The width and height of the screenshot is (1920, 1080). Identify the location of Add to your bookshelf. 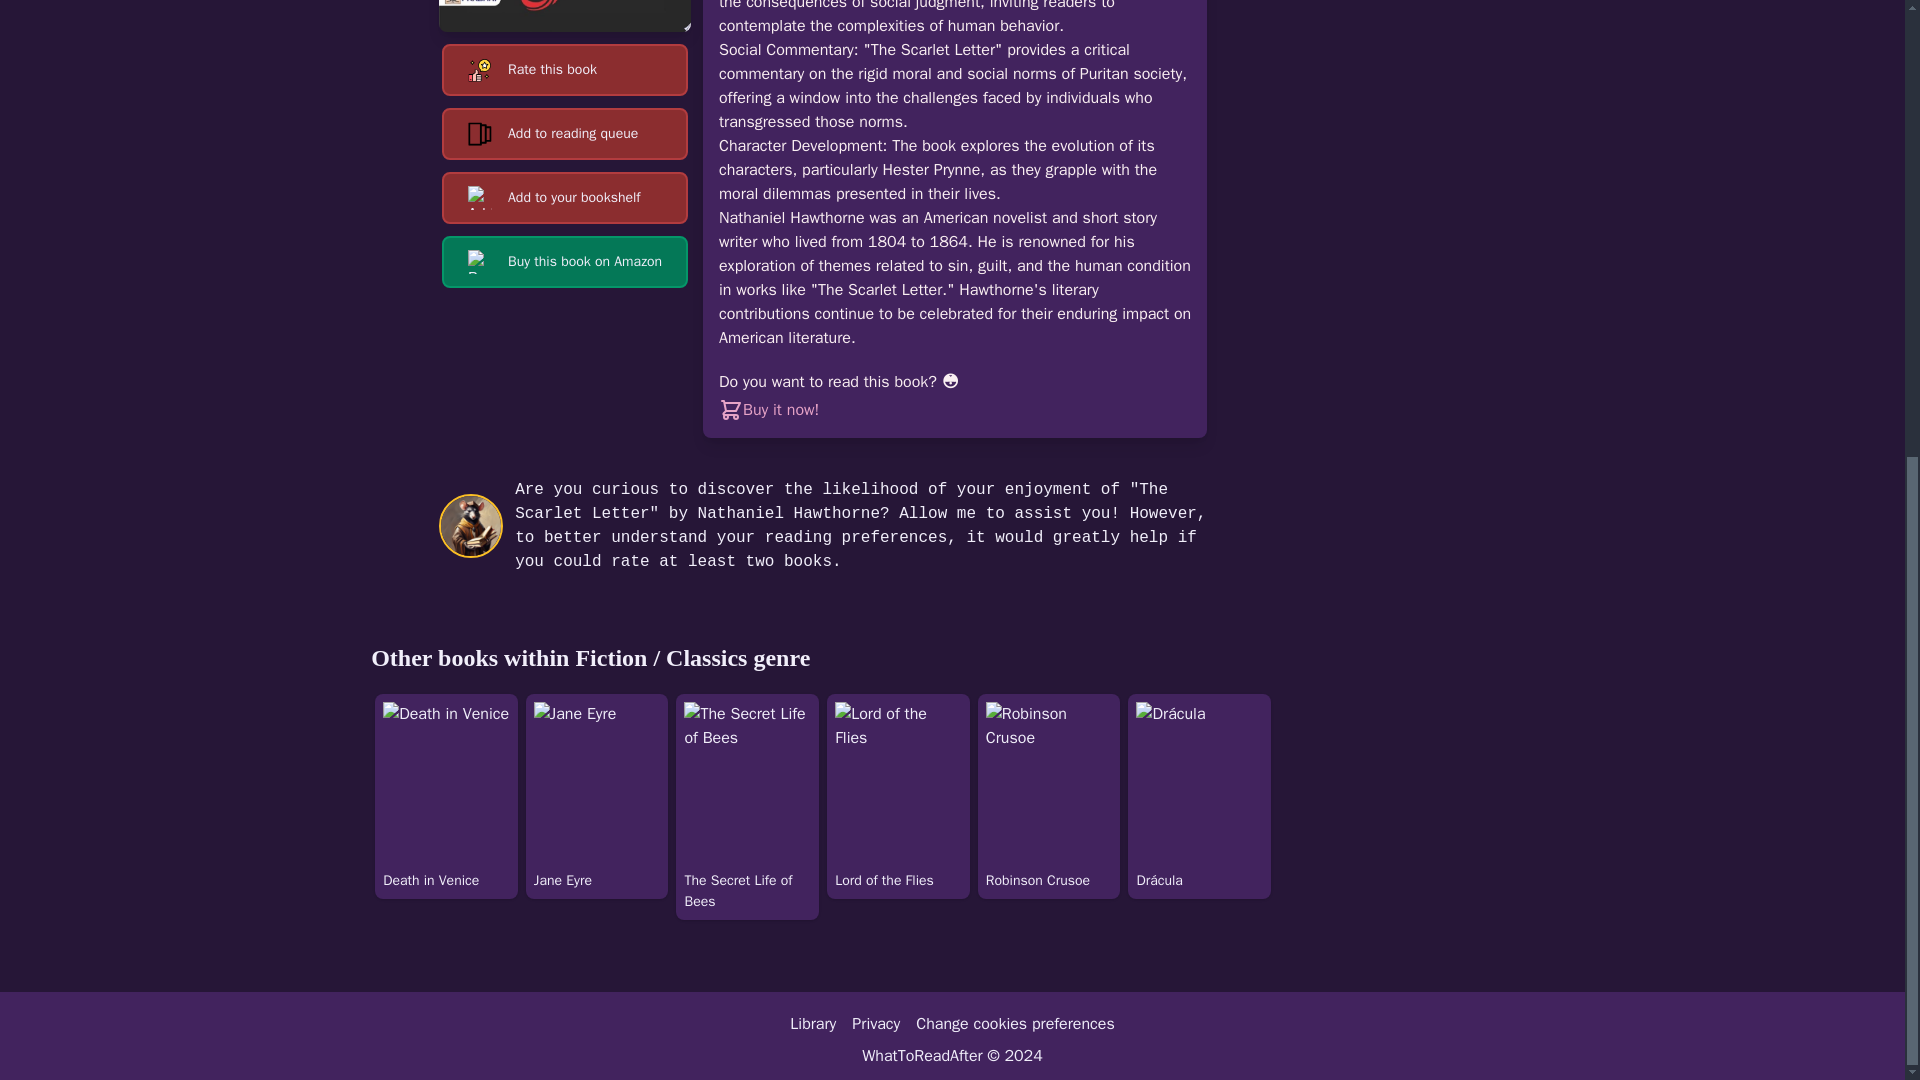
(564, 197).